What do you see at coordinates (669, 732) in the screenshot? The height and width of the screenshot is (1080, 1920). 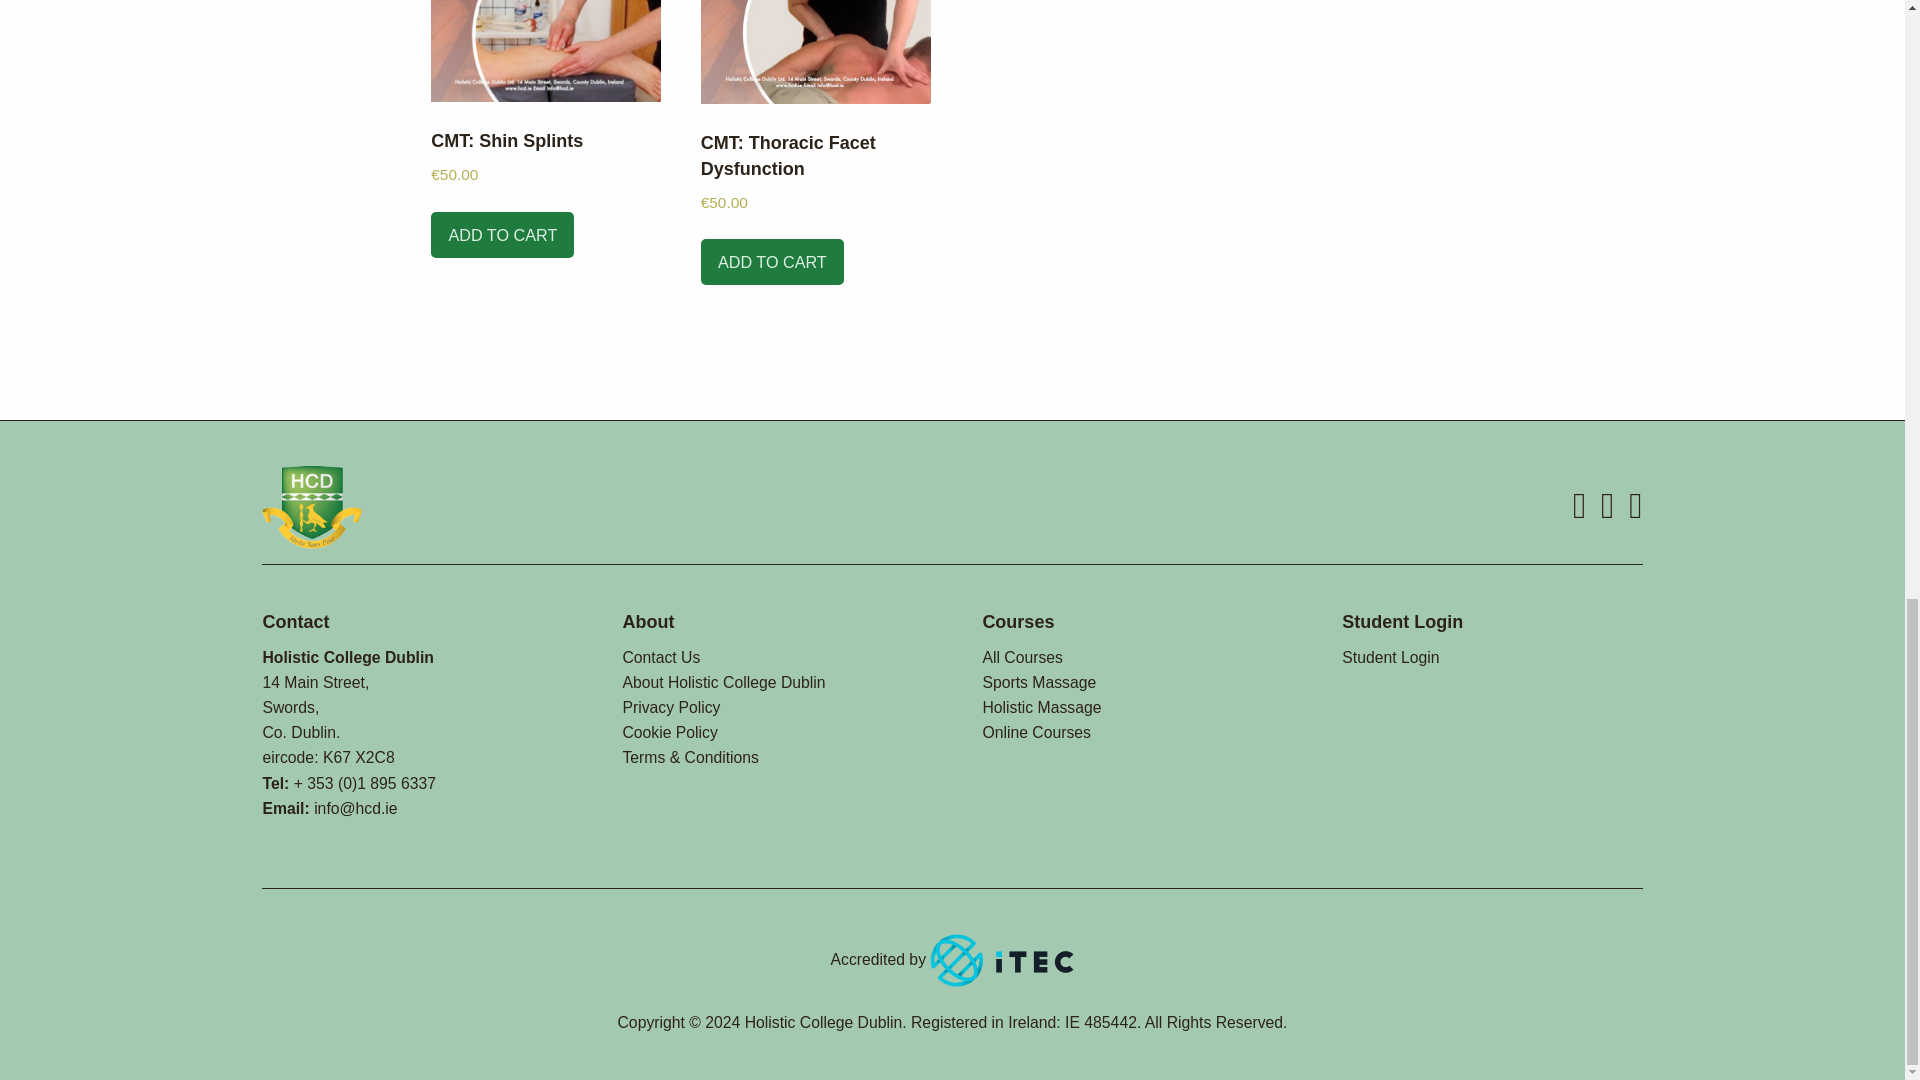 I see `Cookie Policy` at bounding box center [669, 732].